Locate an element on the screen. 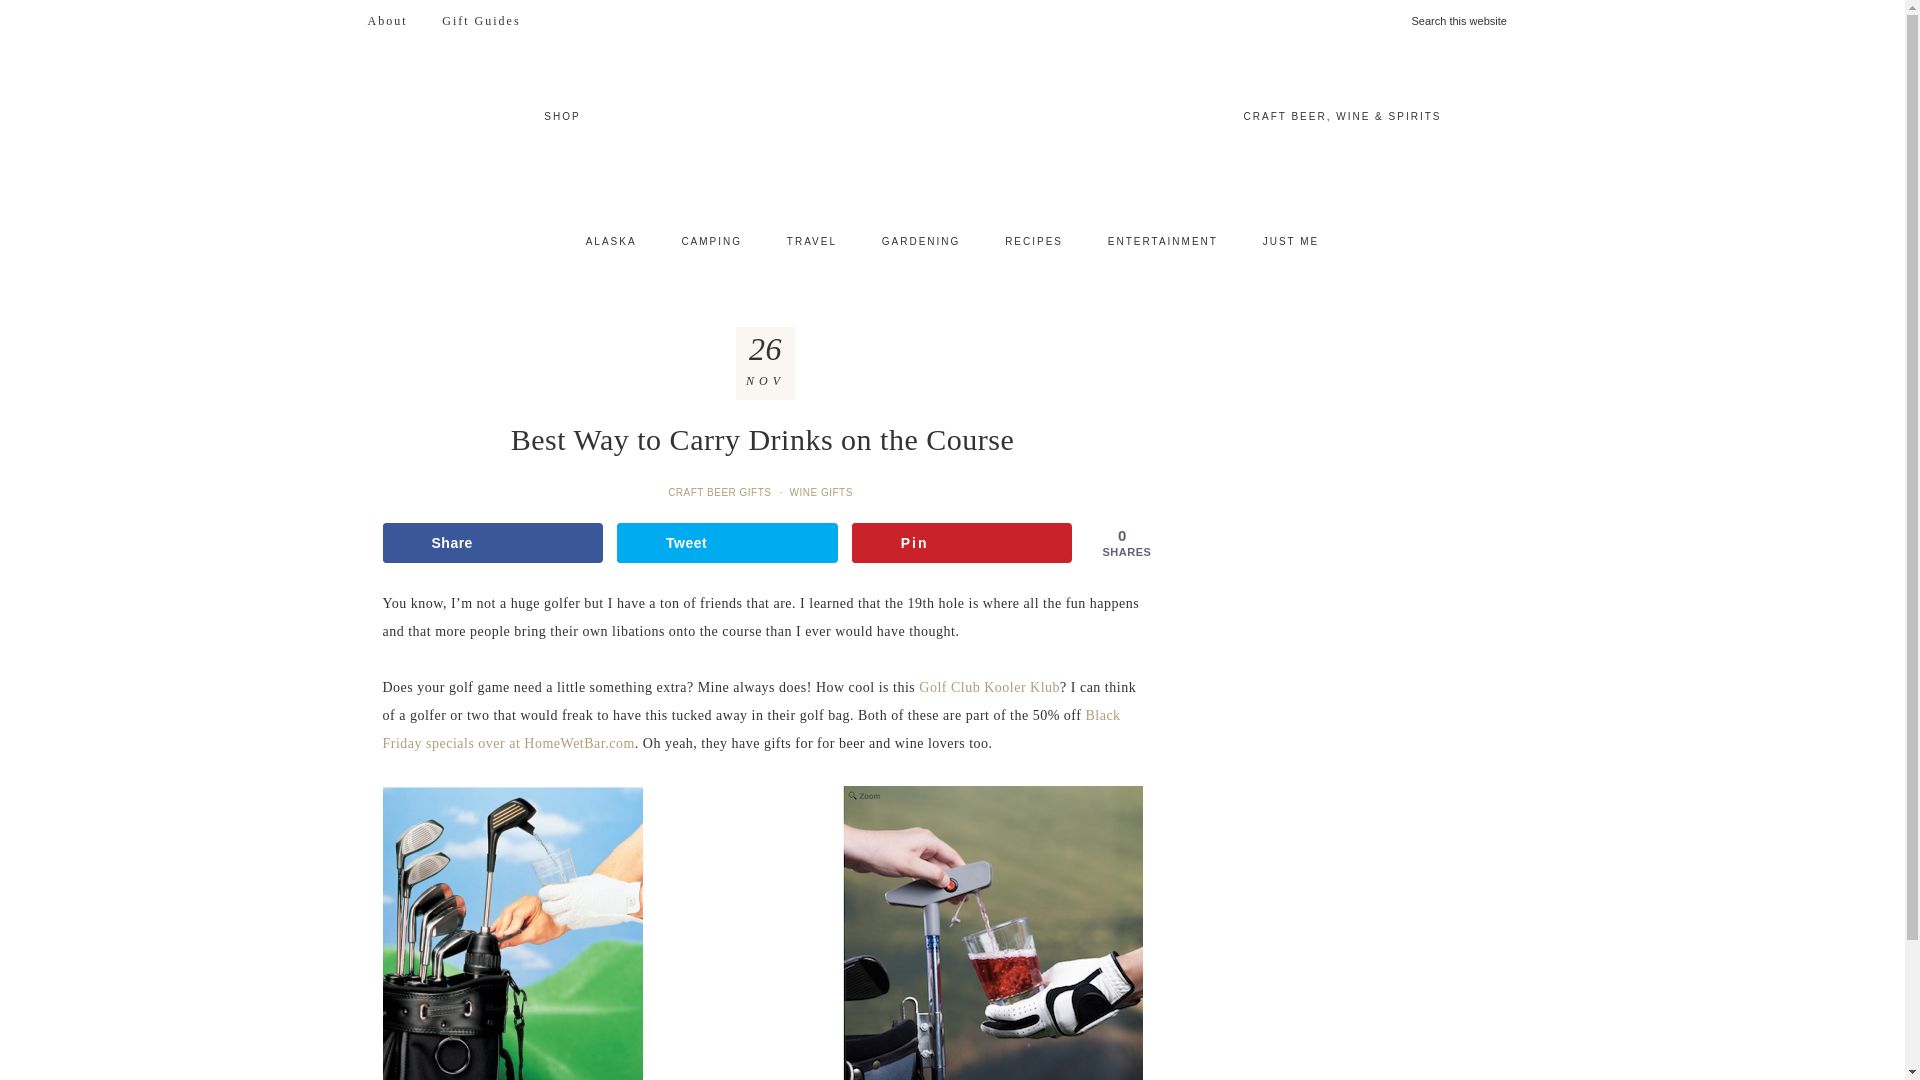 This screenshot has height=1080, width=1920. Share on Twitter is located at coordinates (726, 542).